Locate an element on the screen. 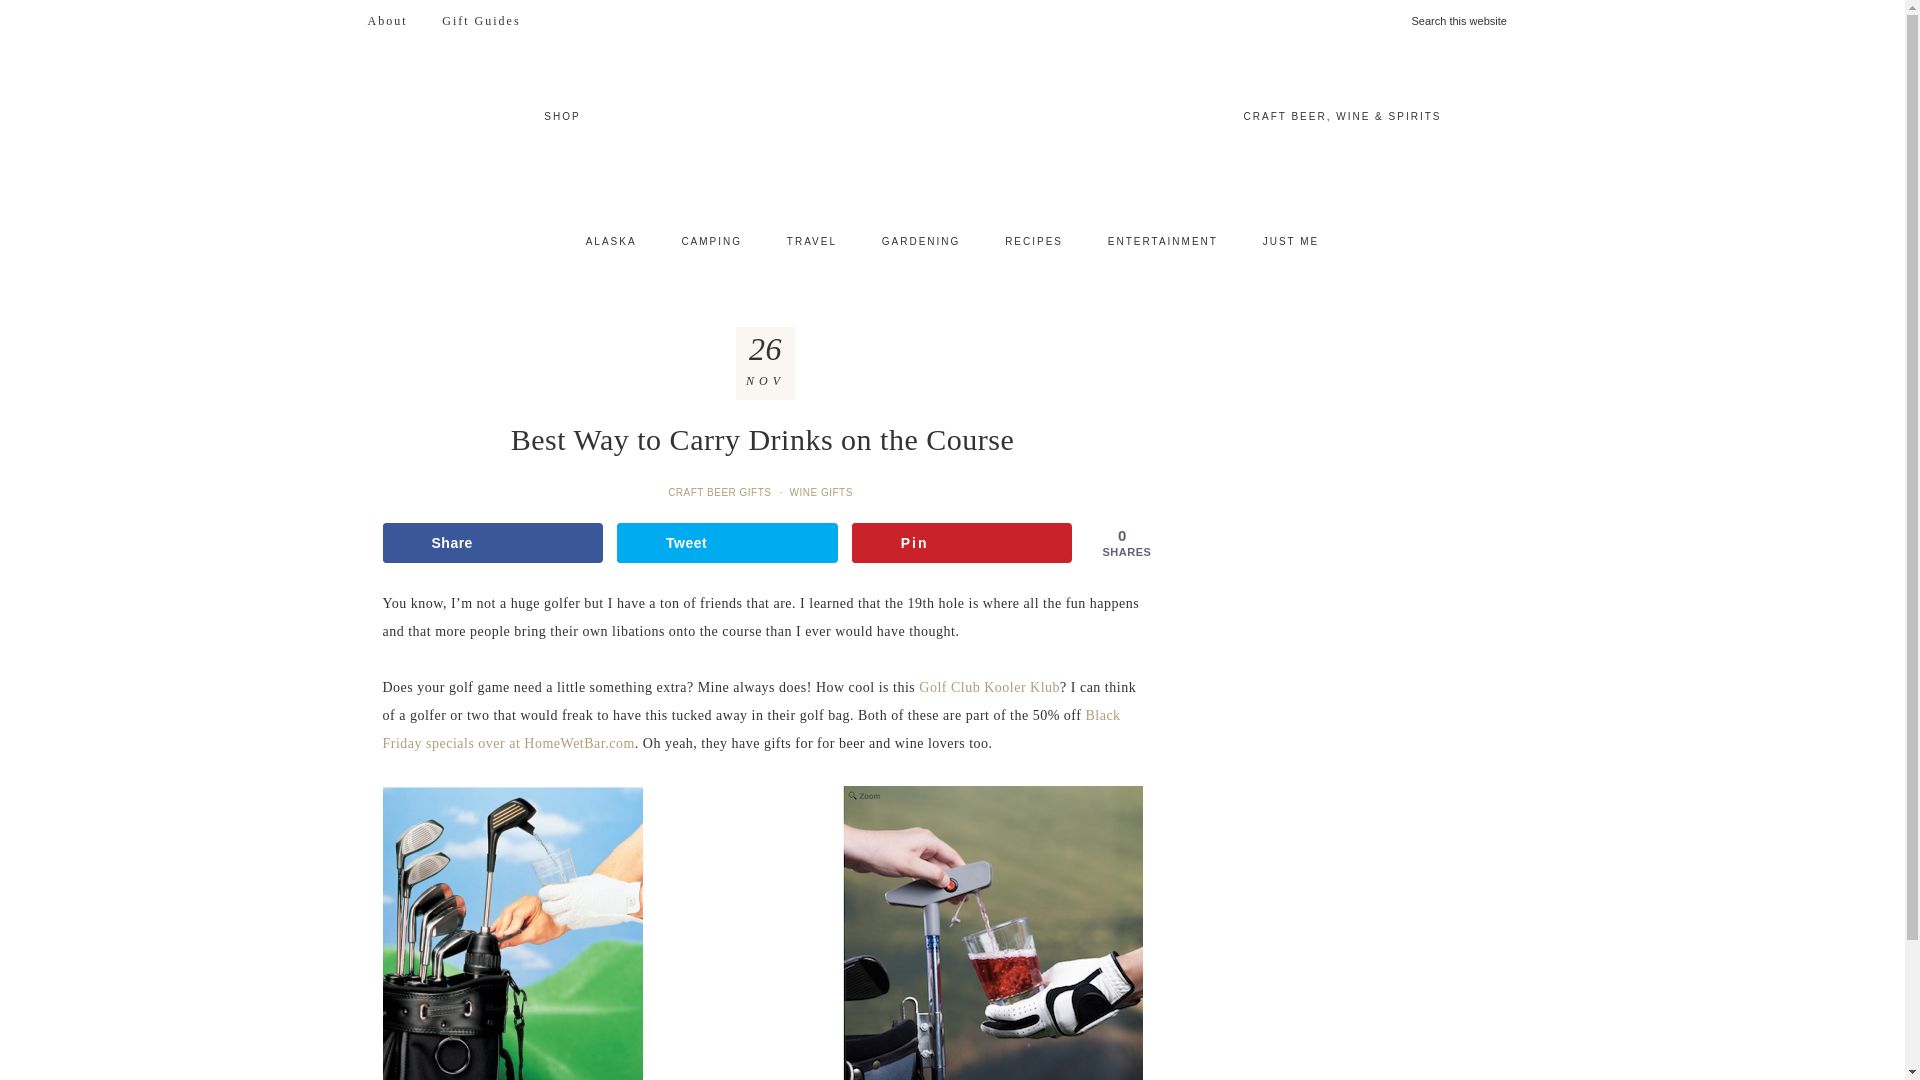 This screenshot has height=1080, width=1920. Share on Twitter is located at coordinates (726, 542).